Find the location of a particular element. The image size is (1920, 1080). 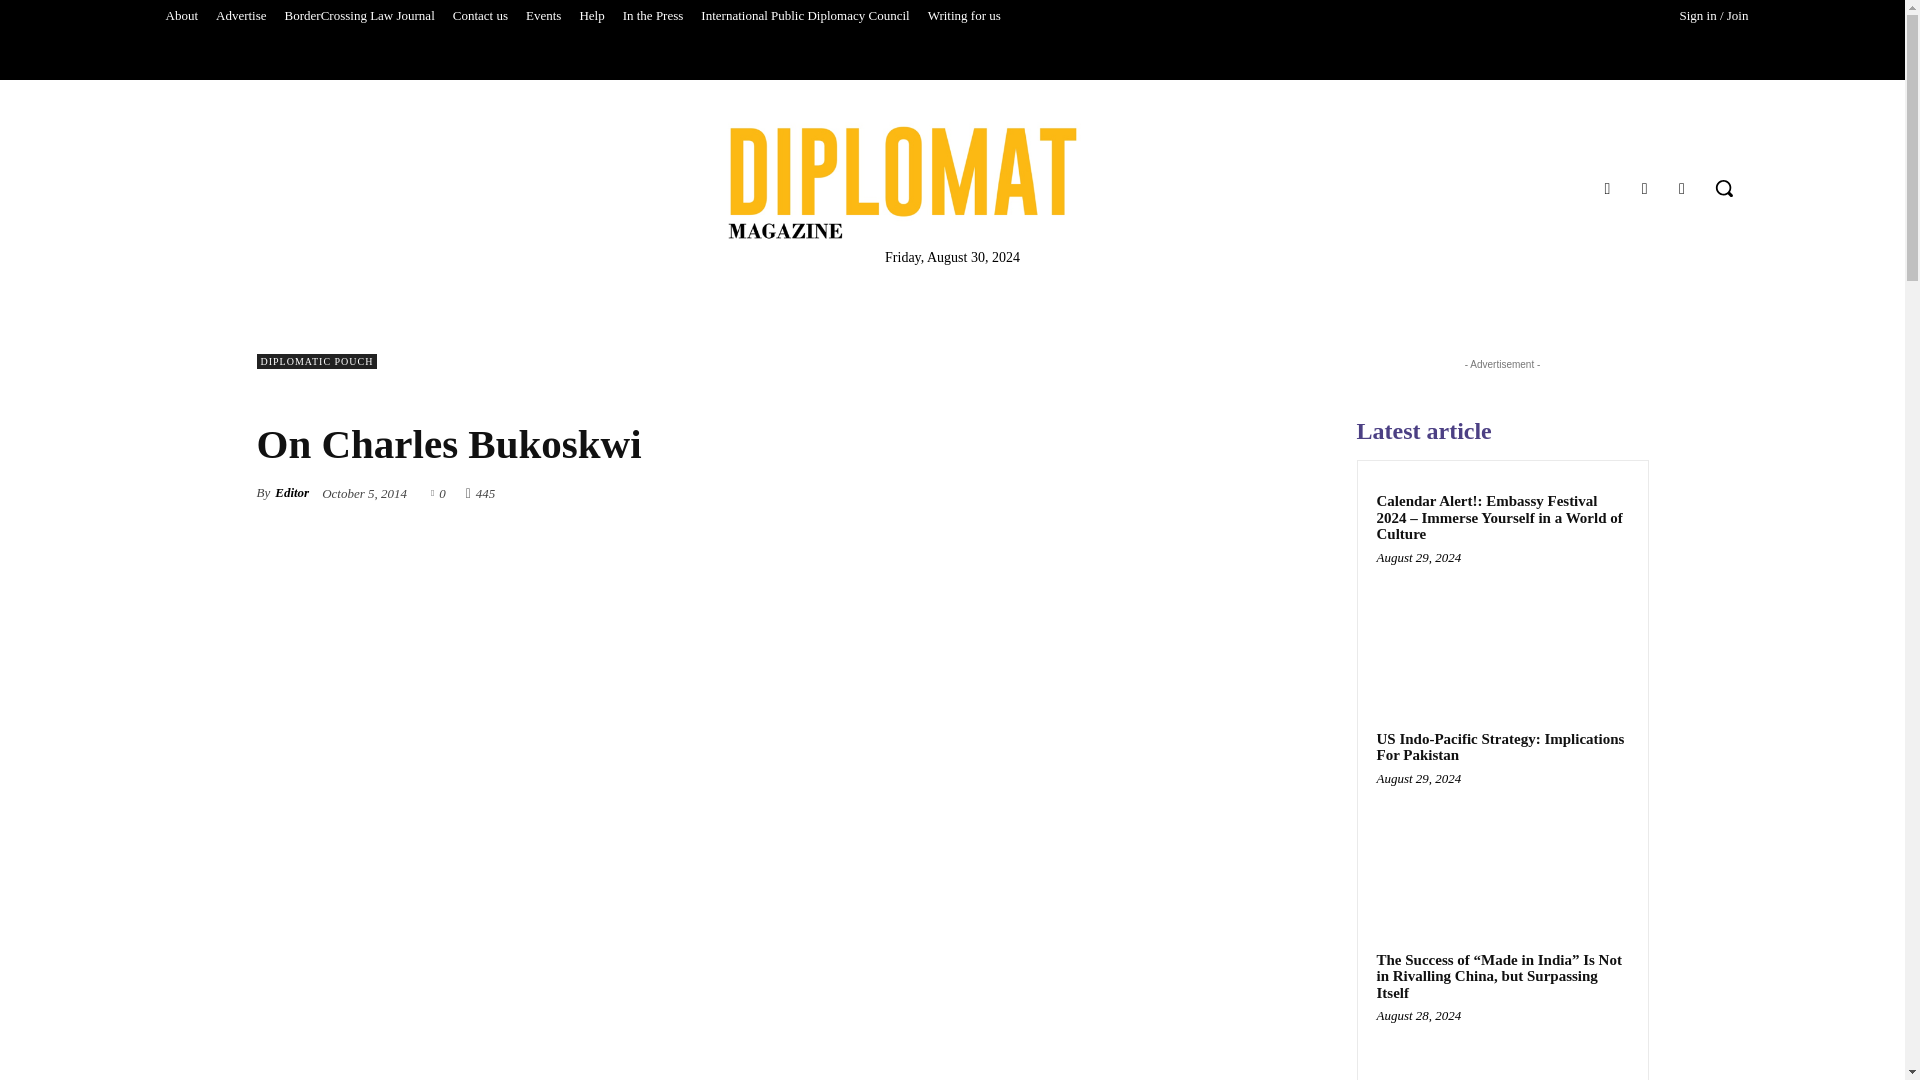

BorderCrossing Law Journal is located at coordinates (360, 16).